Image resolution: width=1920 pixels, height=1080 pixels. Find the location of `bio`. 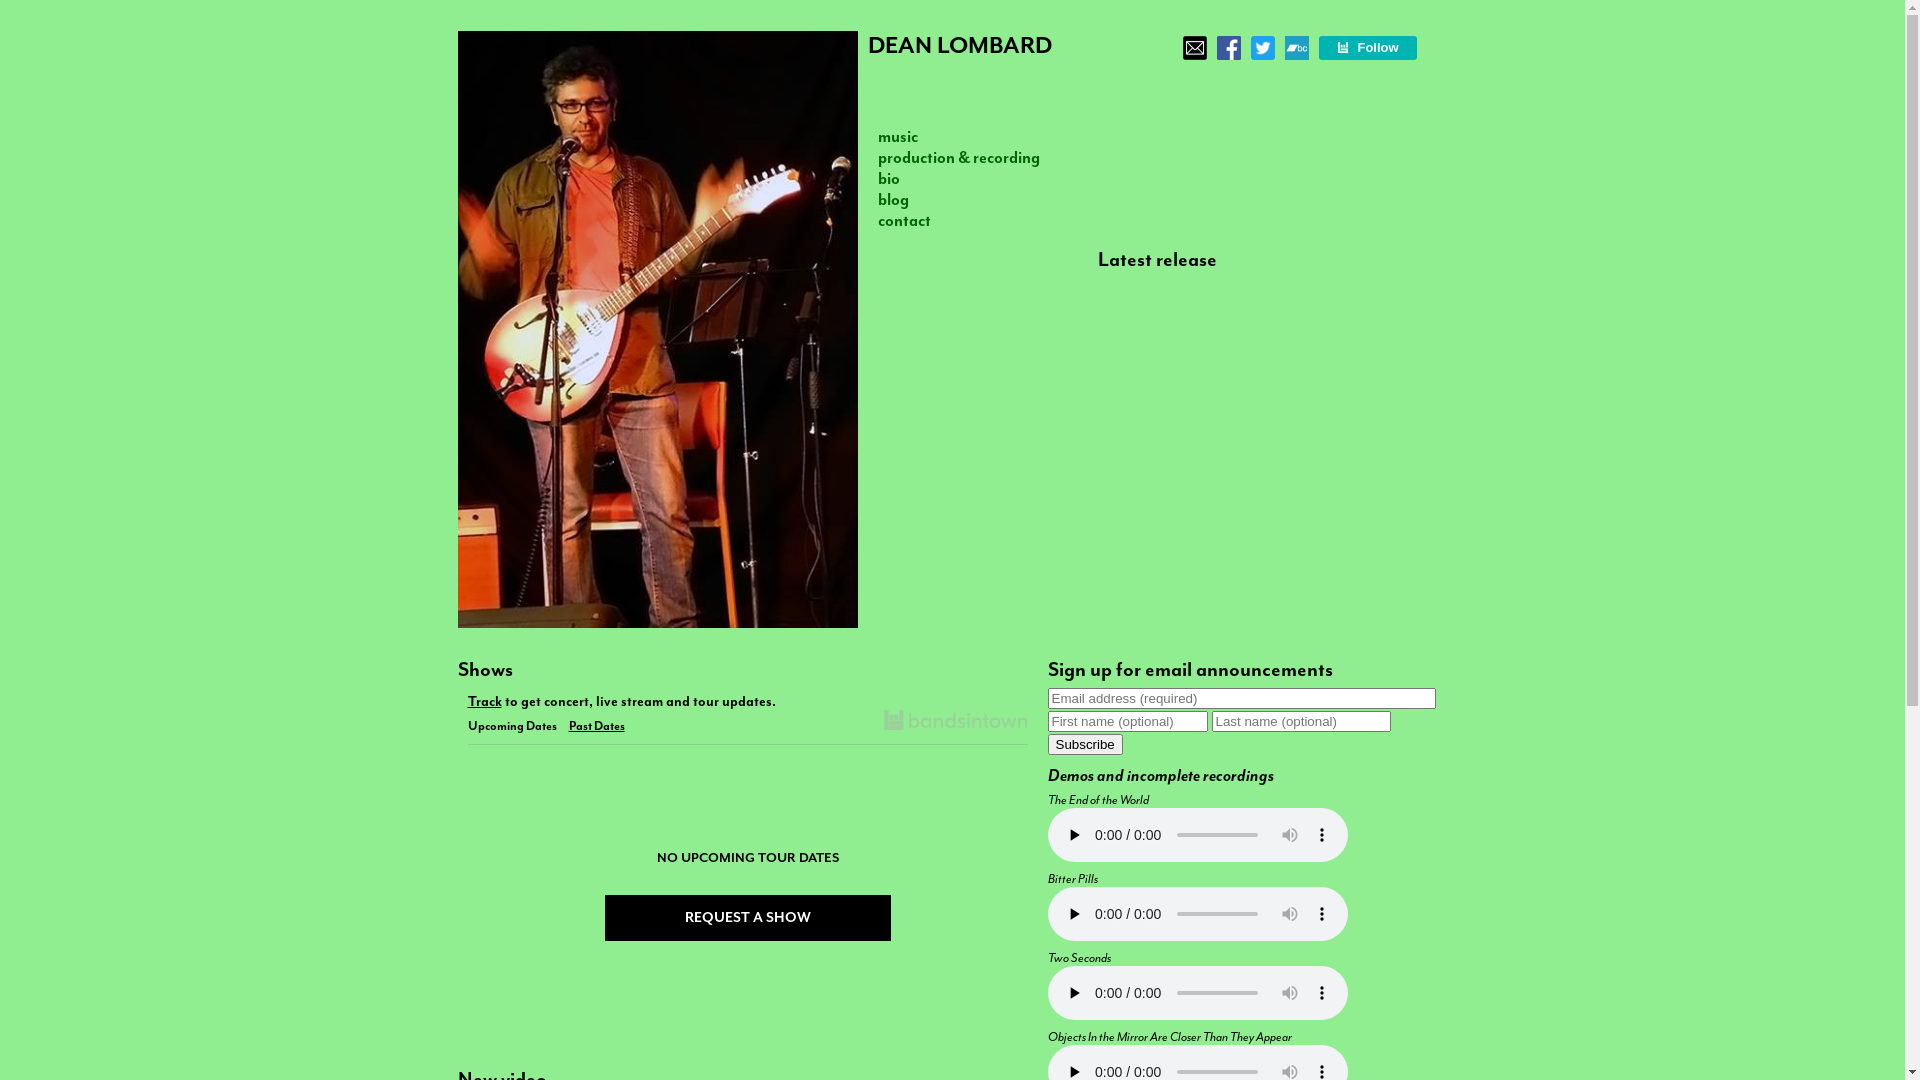

bio is located at coordinates (889, 178).